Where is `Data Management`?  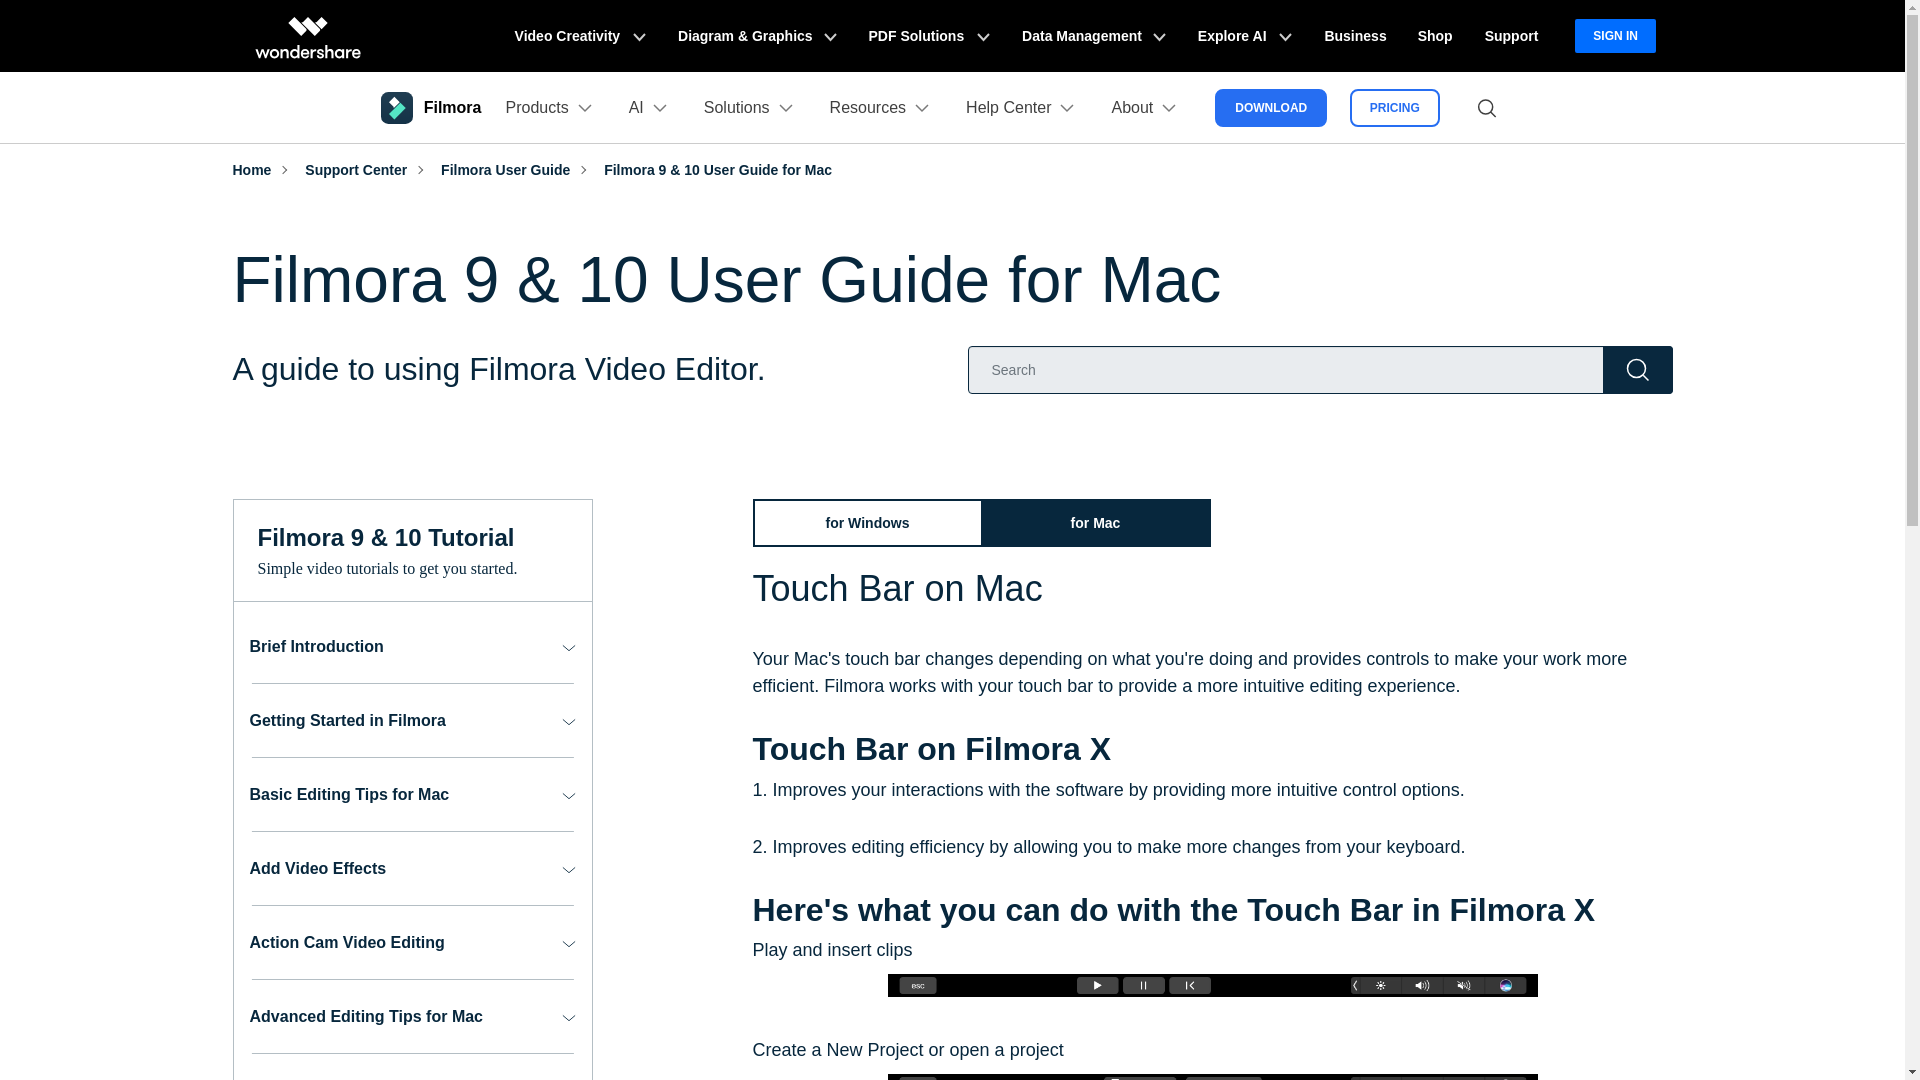
Data Management is located at coordinates (1094, 36).